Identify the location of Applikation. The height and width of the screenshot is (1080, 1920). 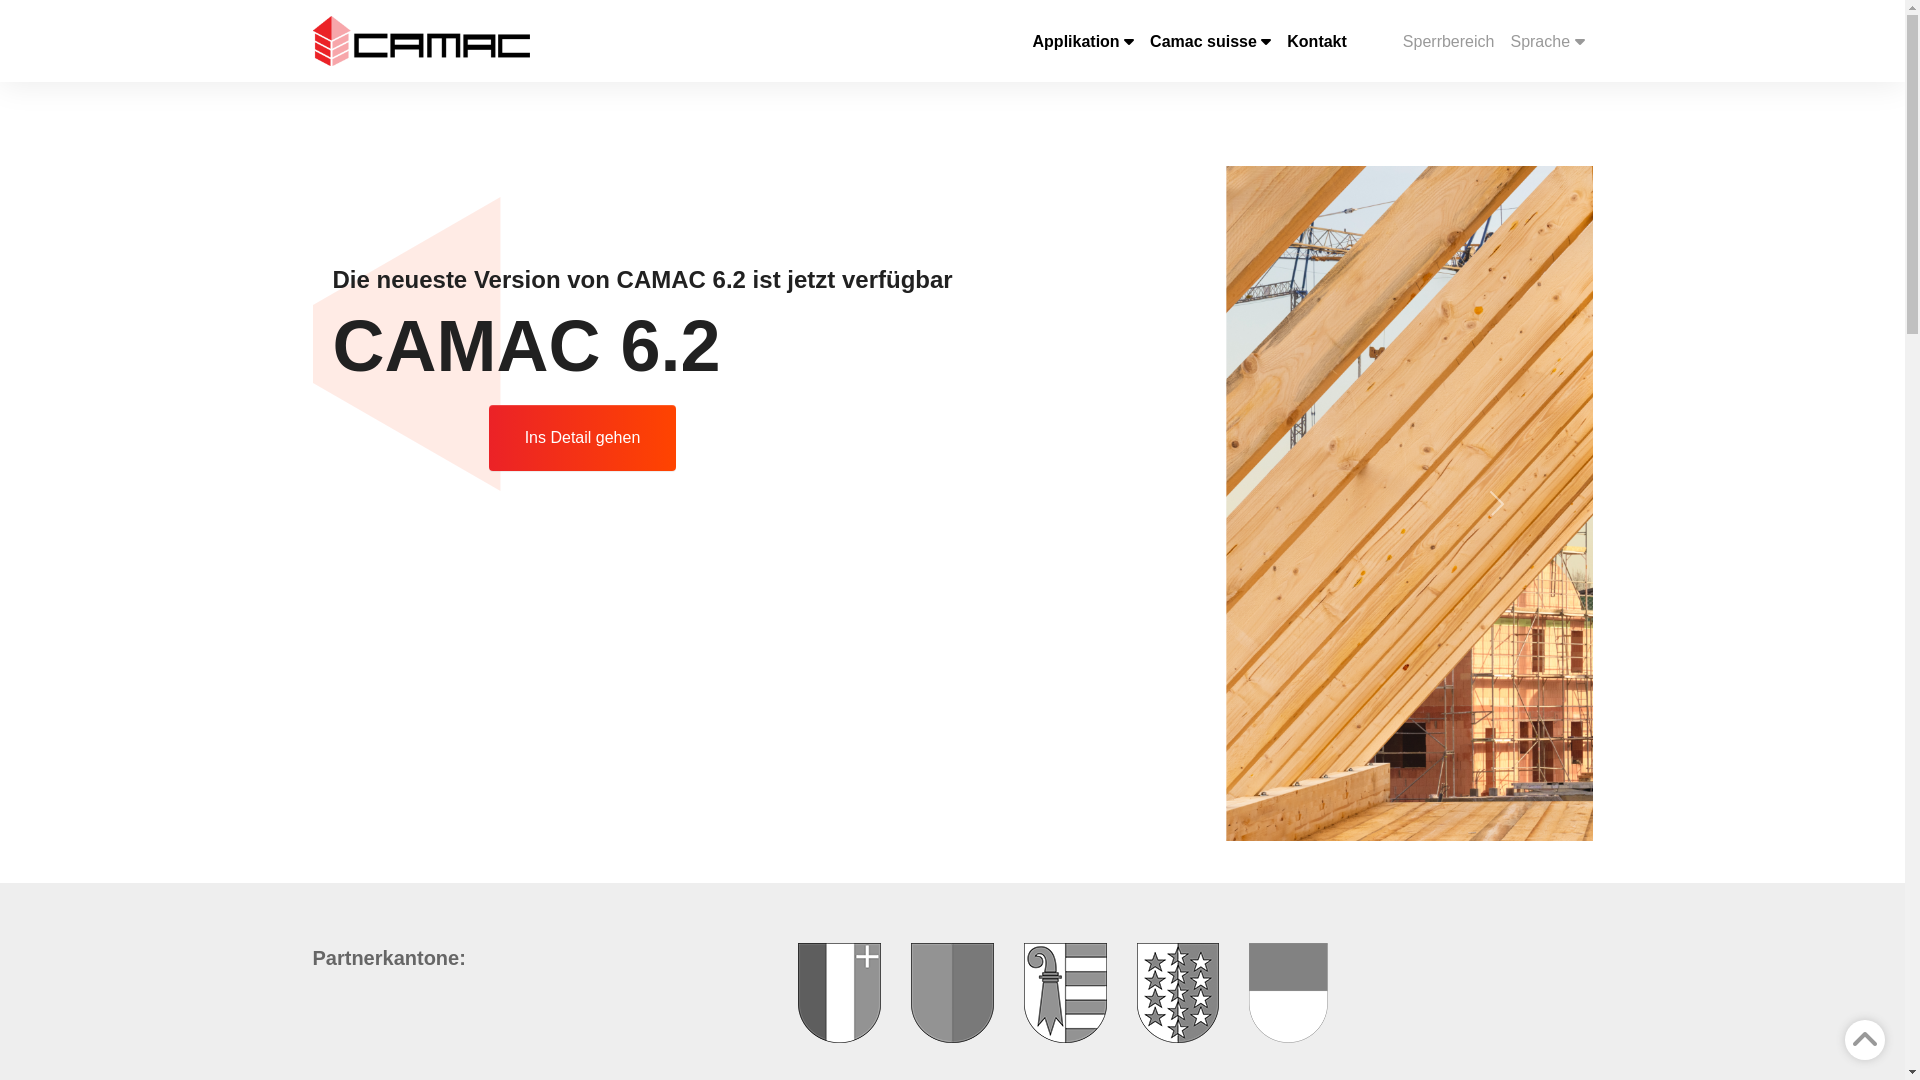
(1084, 40).